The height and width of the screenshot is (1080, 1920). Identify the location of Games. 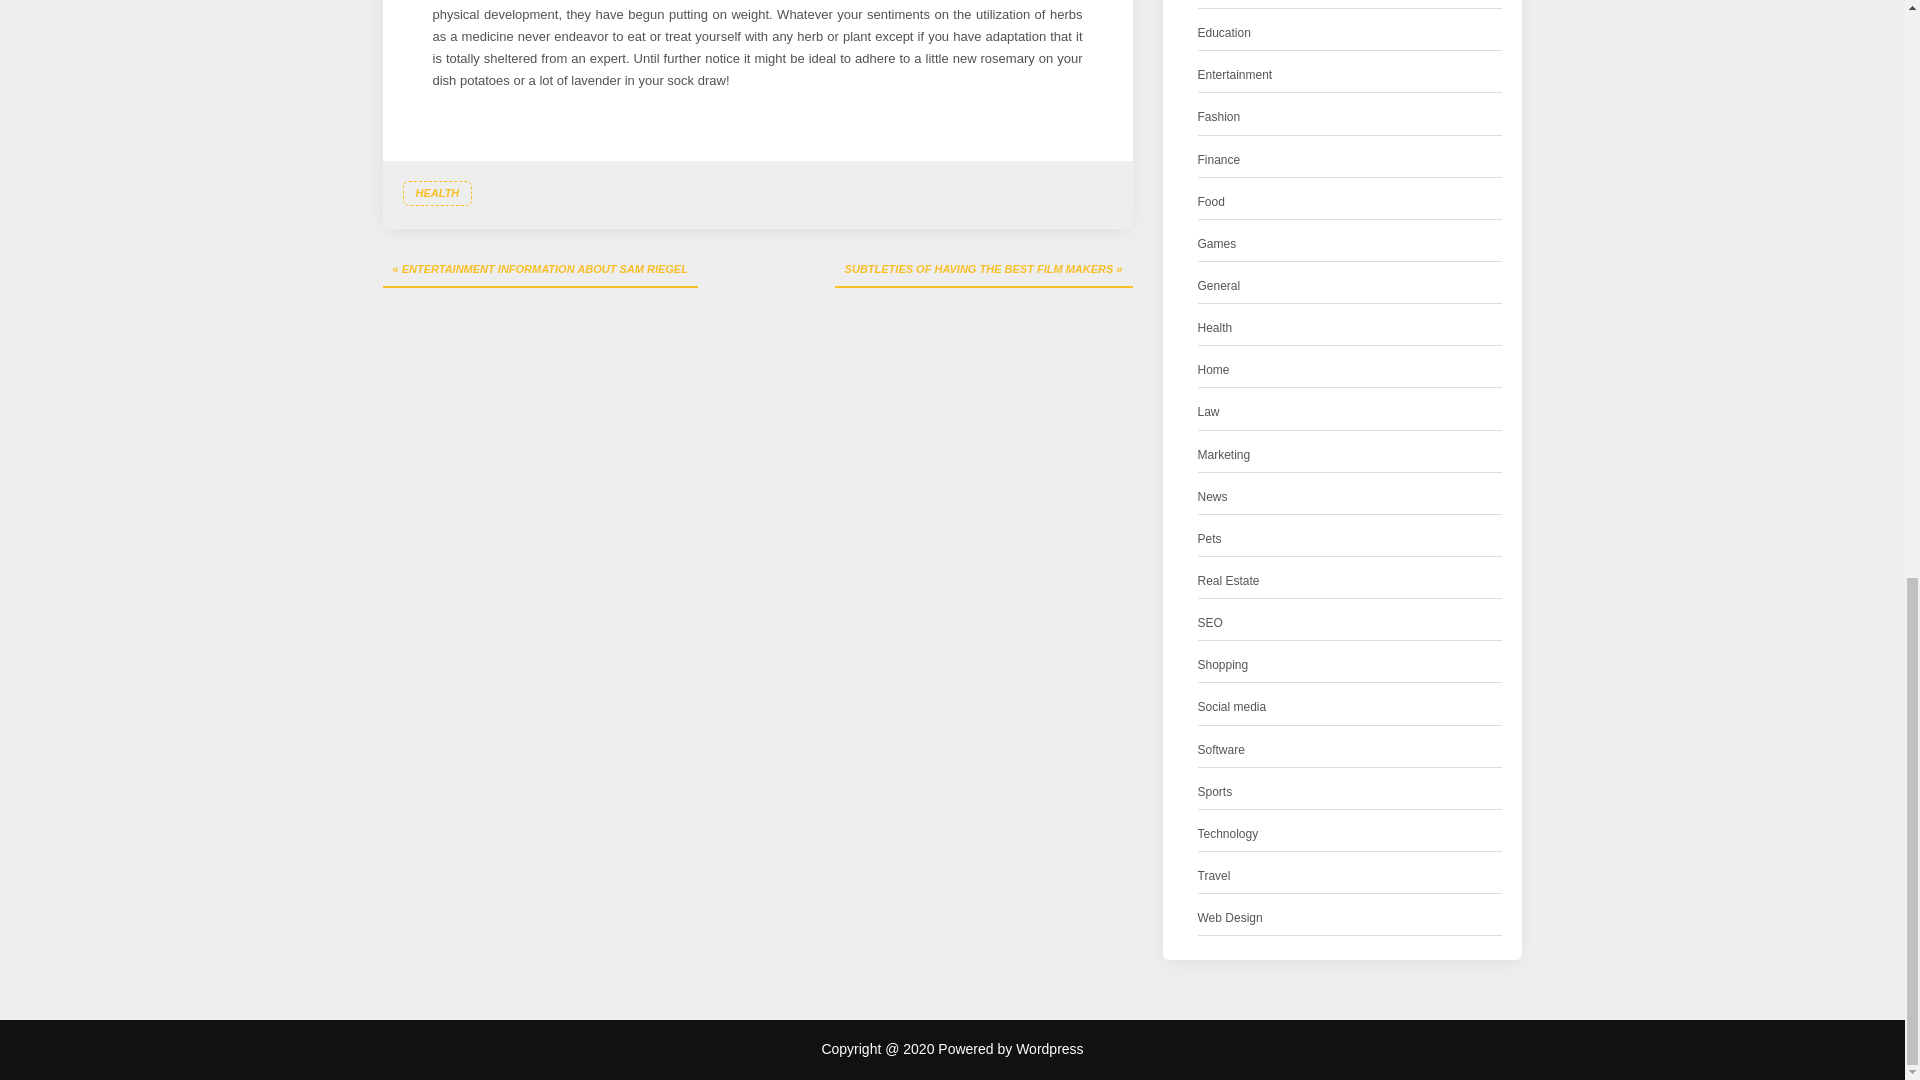
(1217, 244).